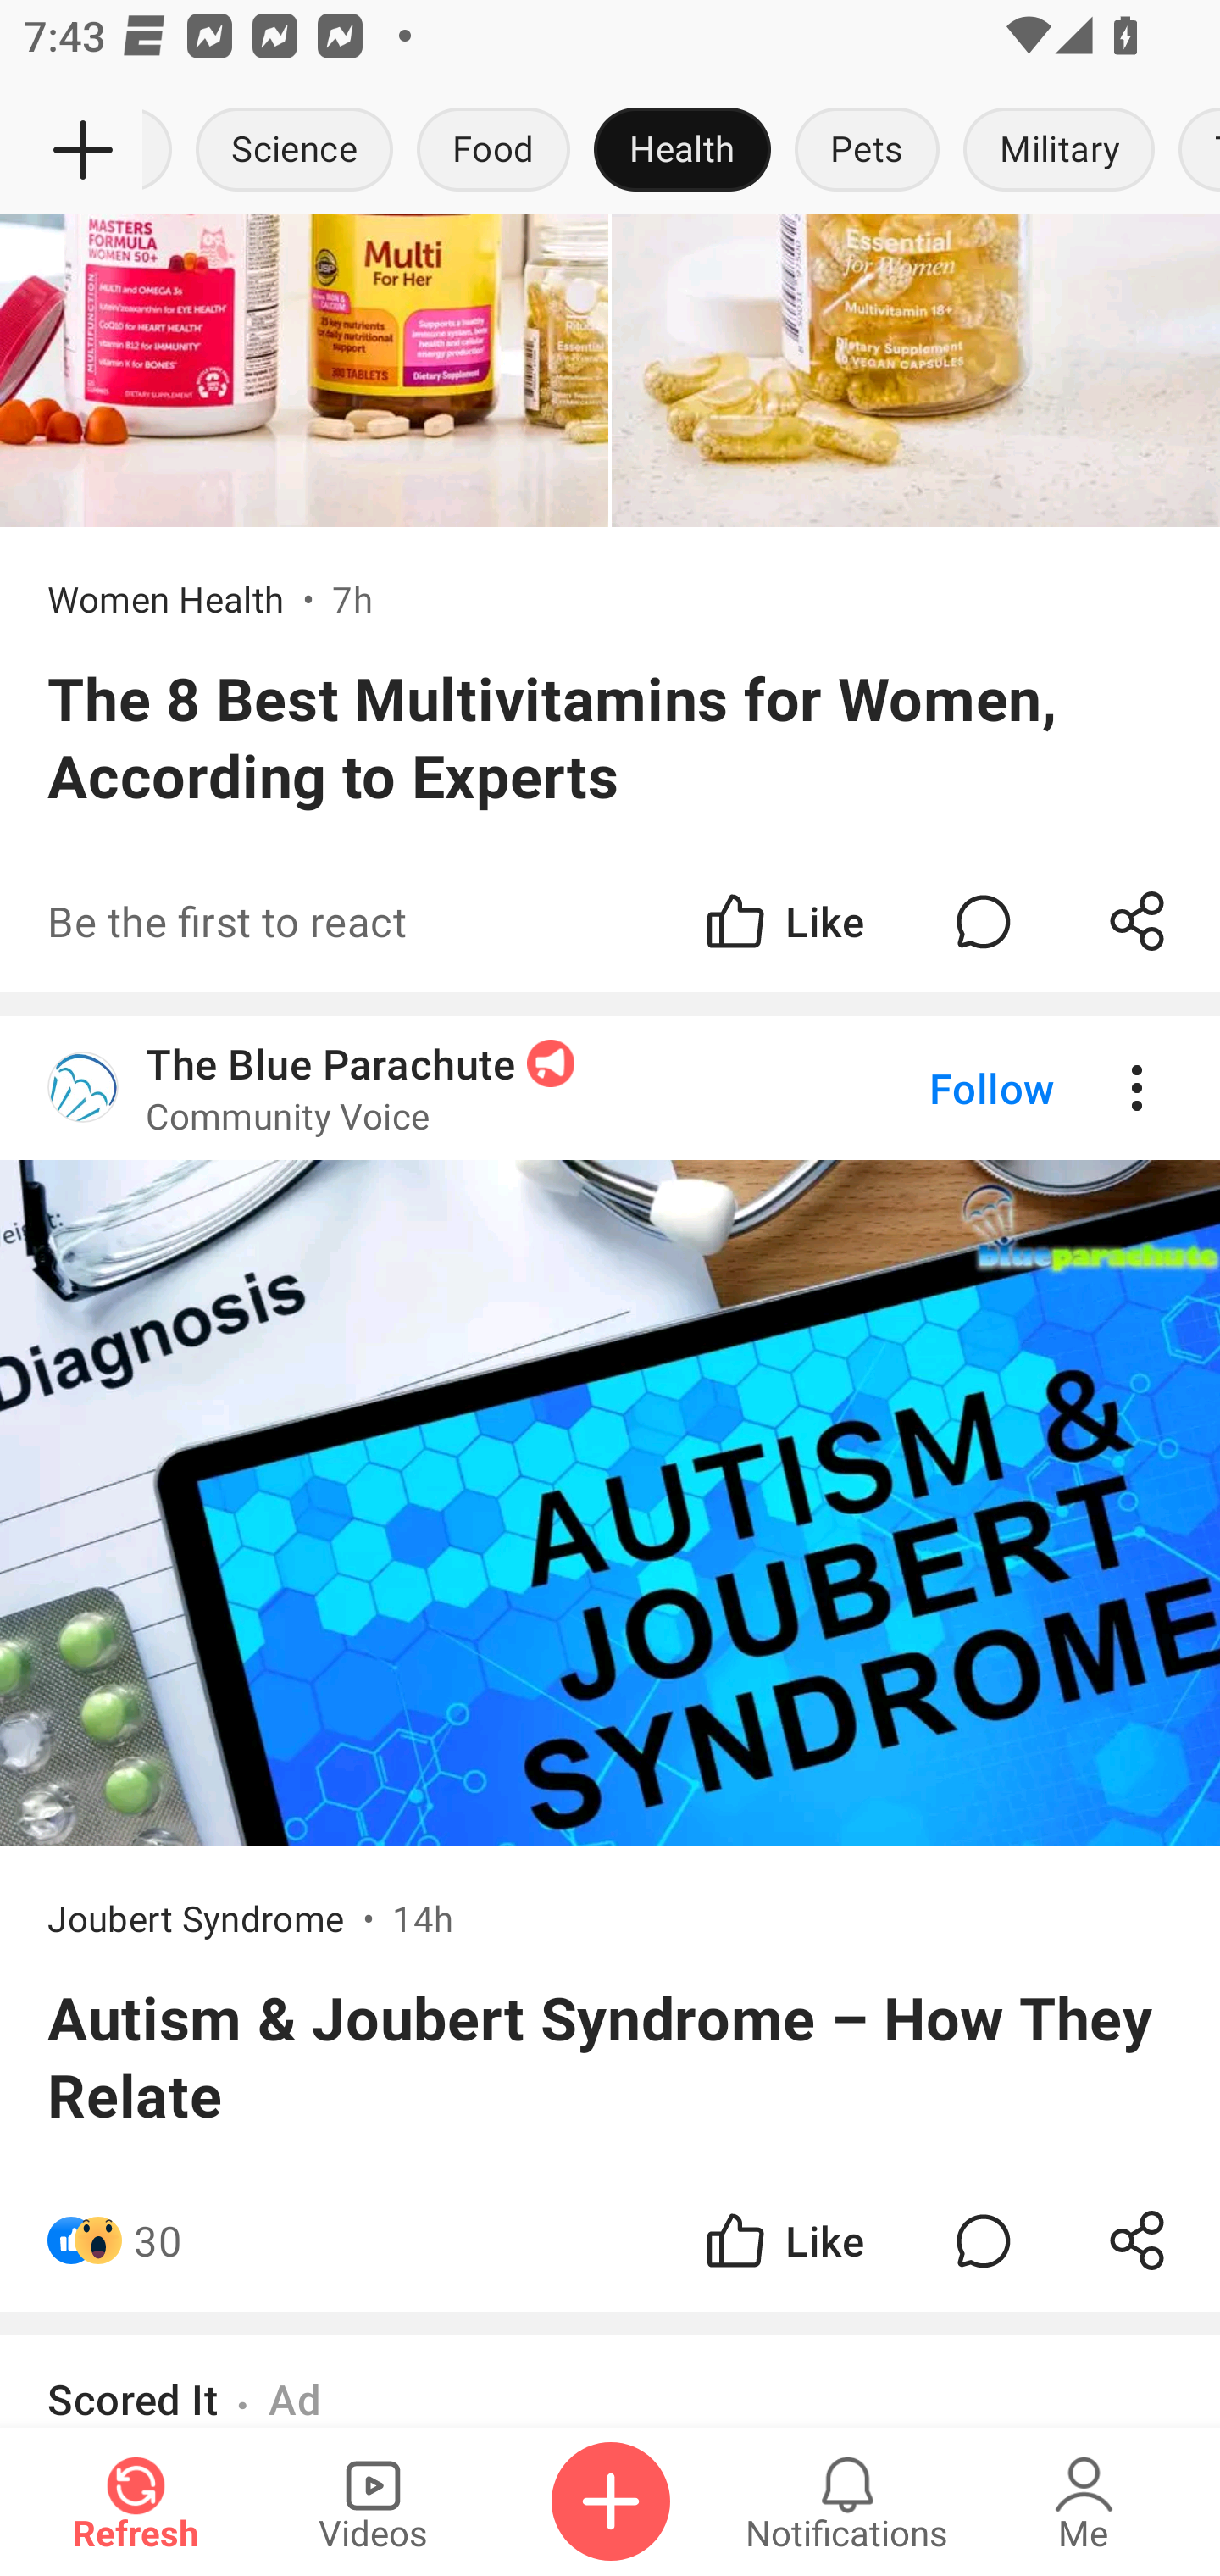  What do you see at coordinates (158, 2239) in the screenshot?
I see `30` at bounding box center [158, 2239].